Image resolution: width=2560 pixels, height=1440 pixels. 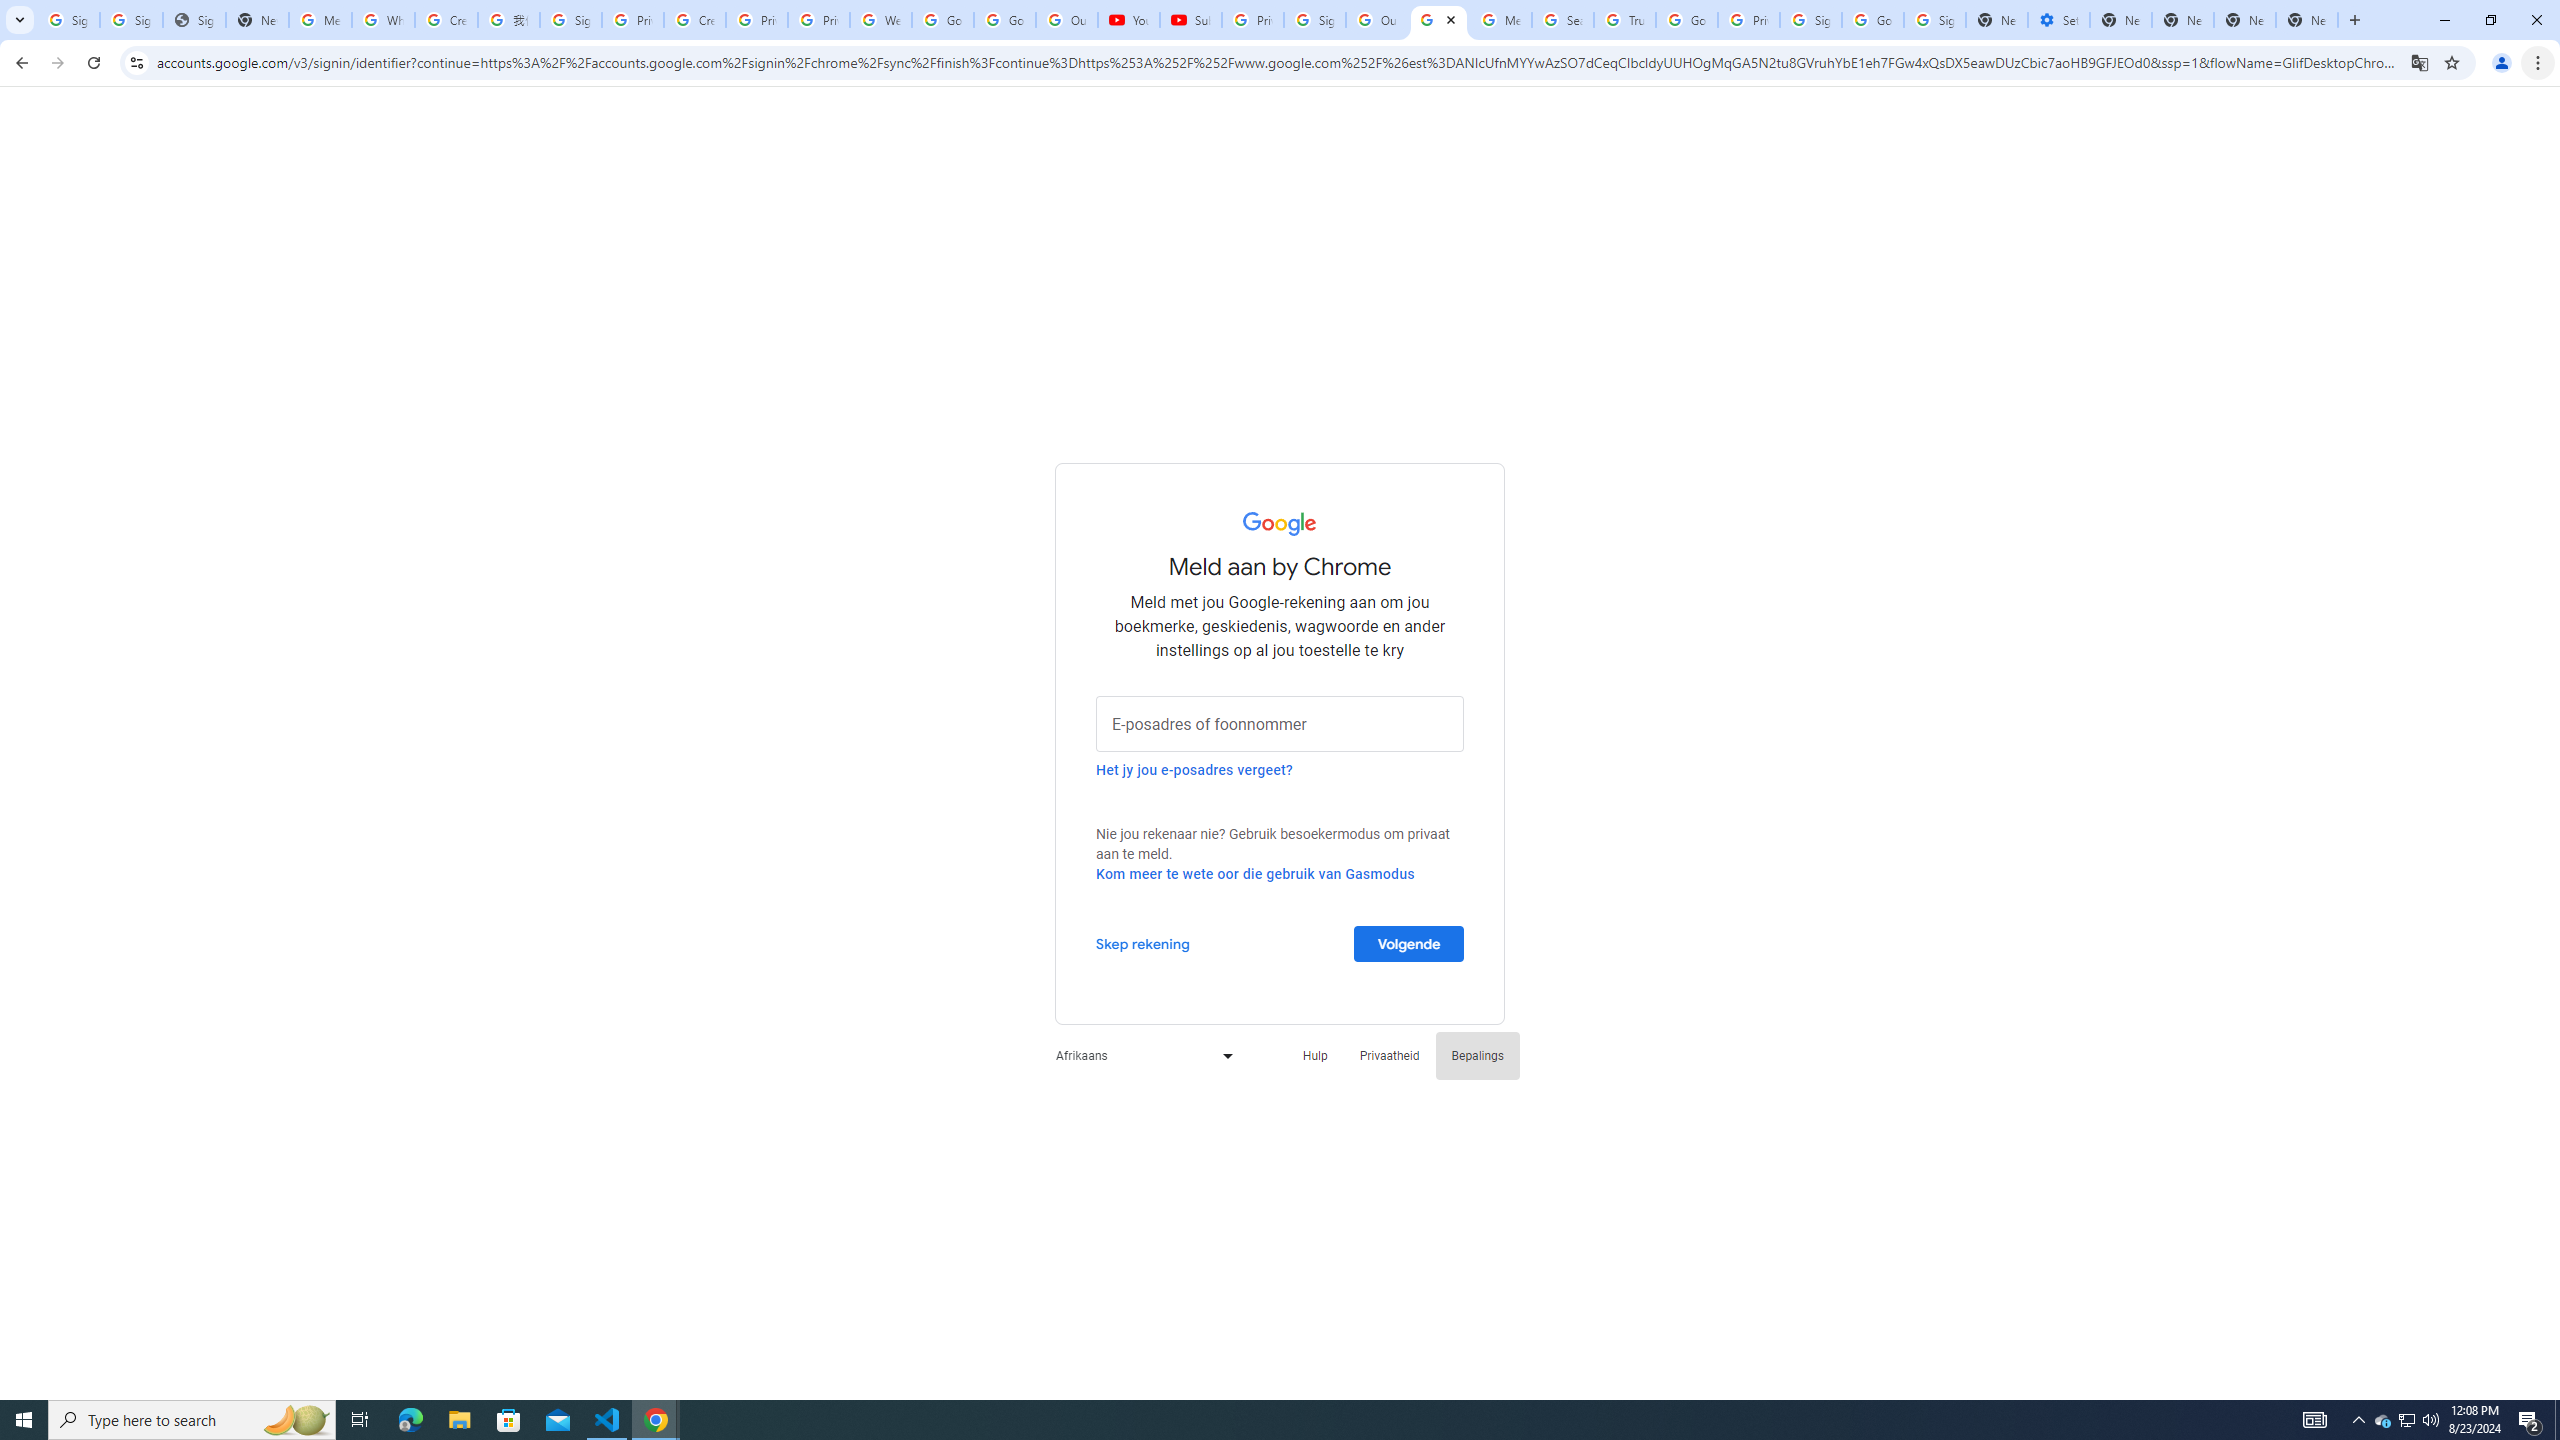 I want to click on New Tab, so click(x=2120, y=20).